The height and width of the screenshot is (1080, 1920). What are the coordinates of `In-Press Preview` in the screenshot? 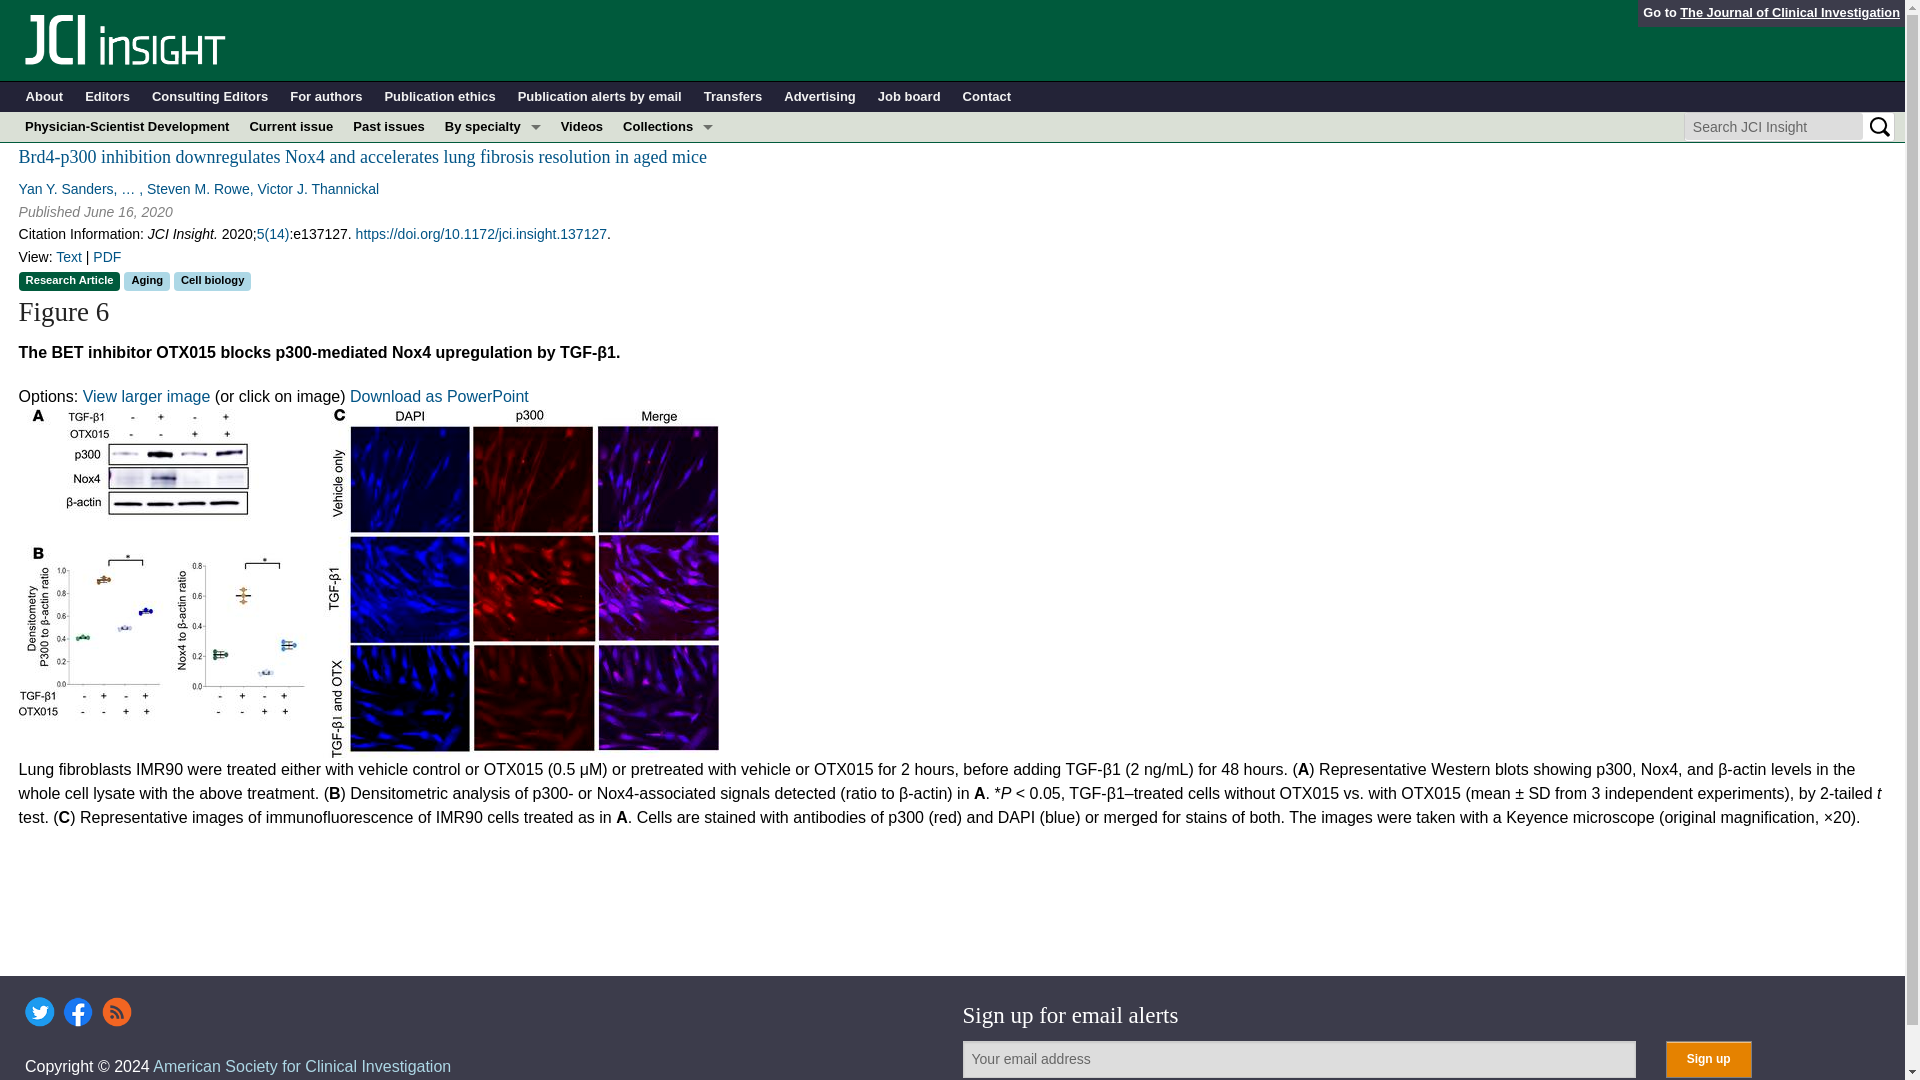 It's located at (668, 156).